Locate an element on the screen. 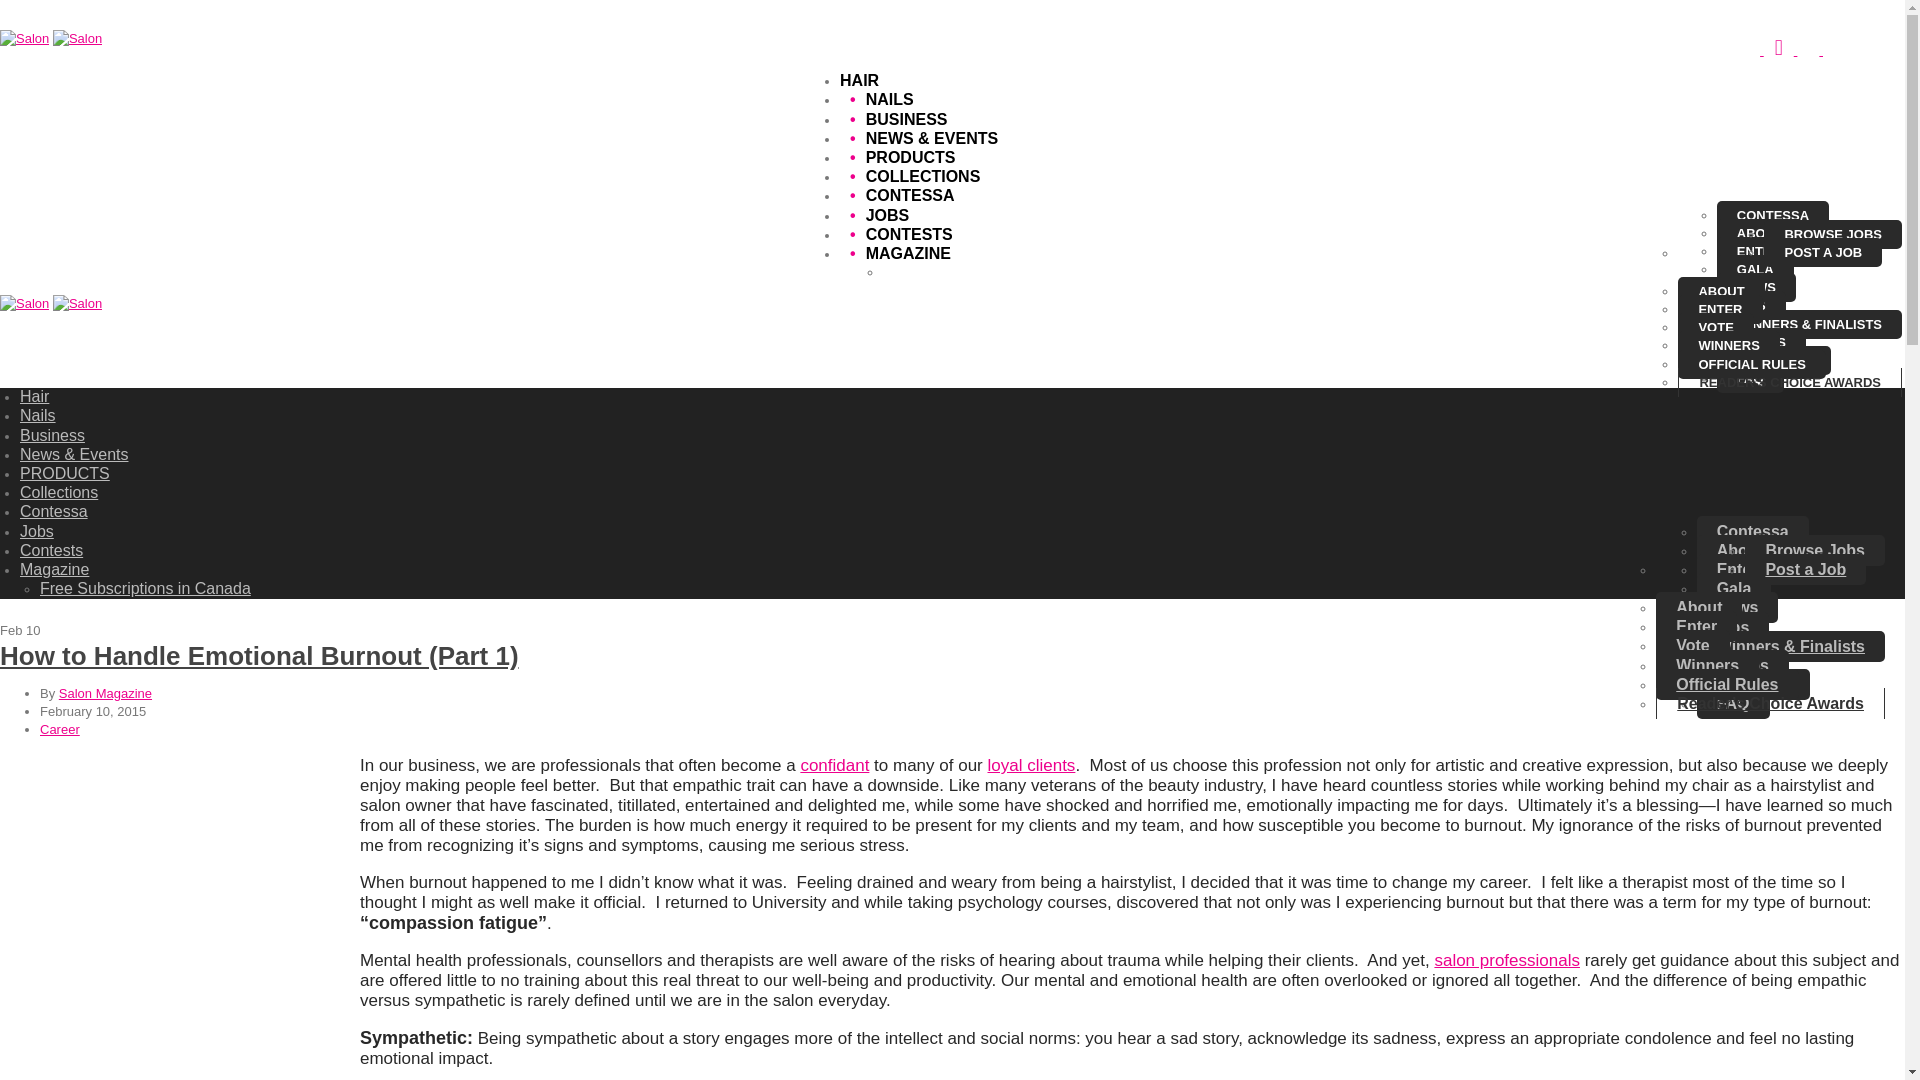 The height and width of the screenshot is (1080, 1920). SPONSORS is located at coordinates (1774, 360).